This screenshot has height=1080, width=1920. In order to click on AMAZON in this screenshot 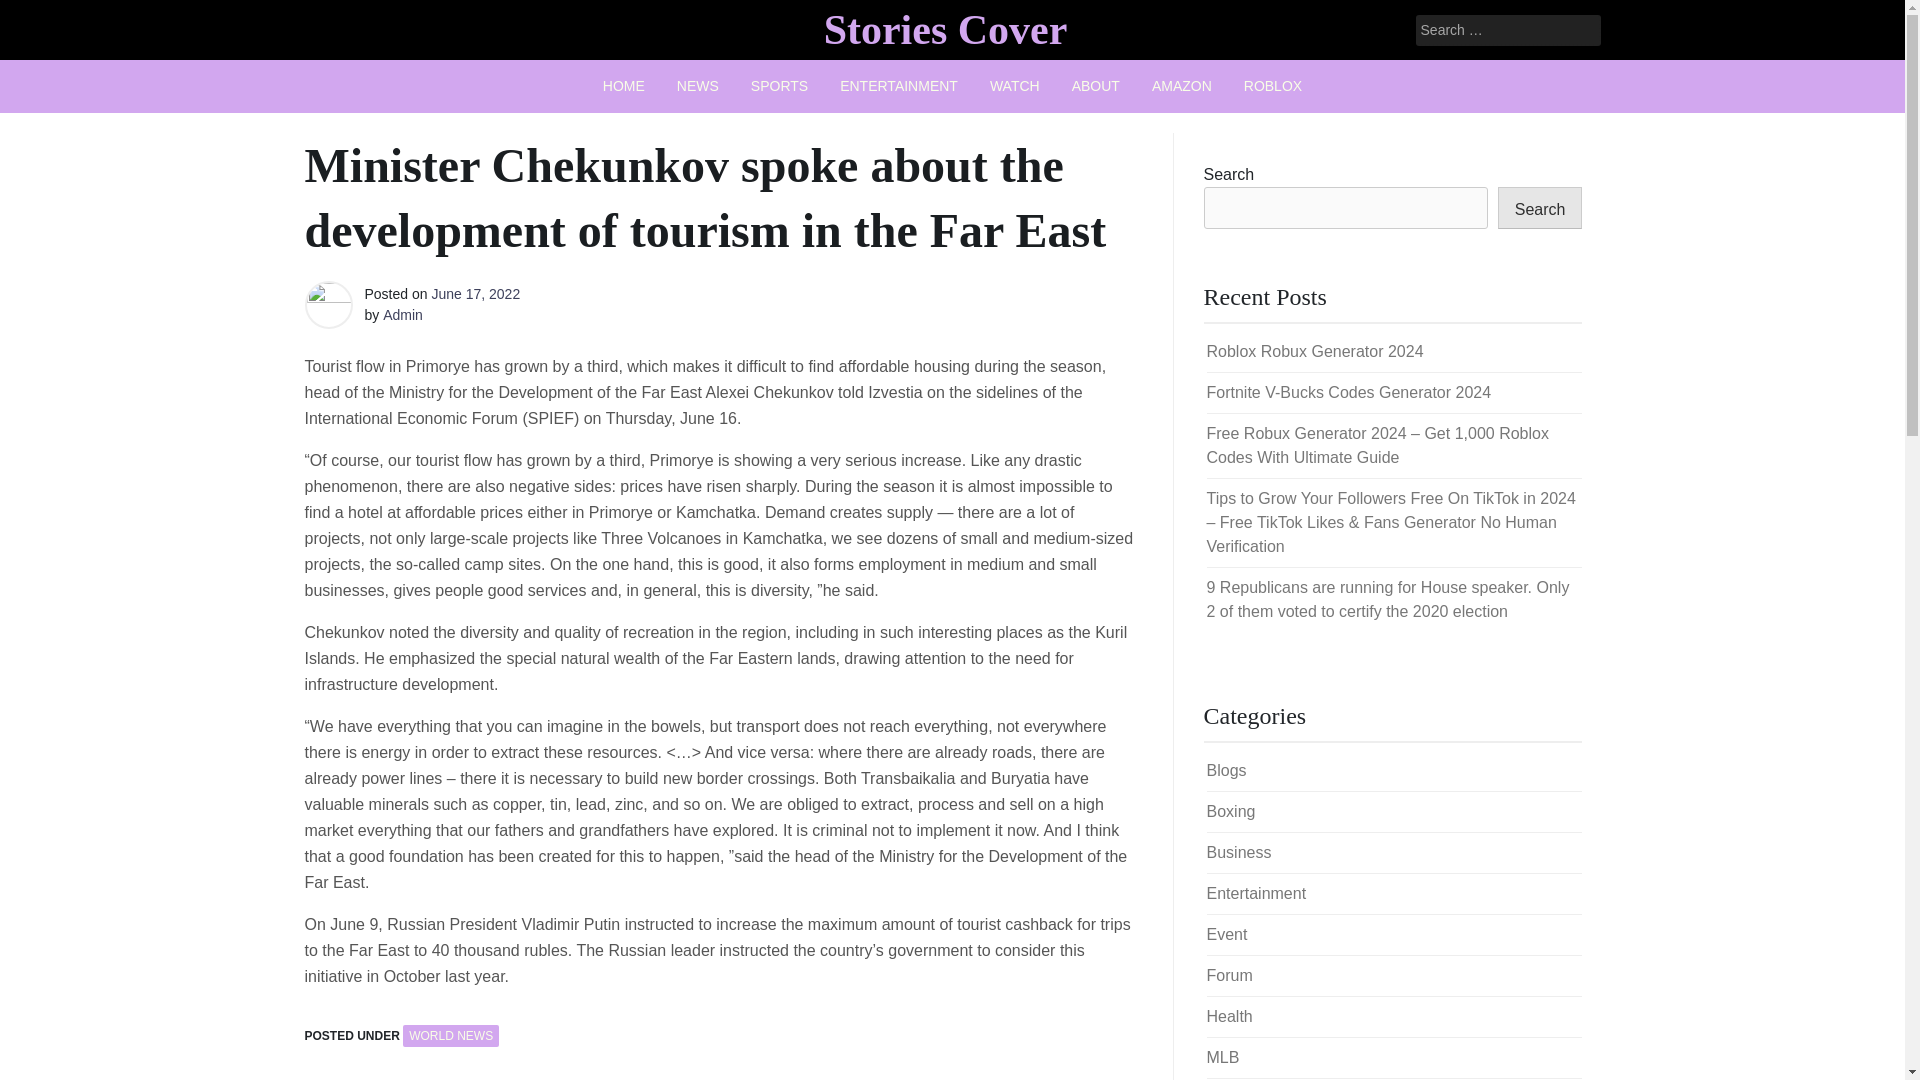, I will do `click(1182, 86)`.